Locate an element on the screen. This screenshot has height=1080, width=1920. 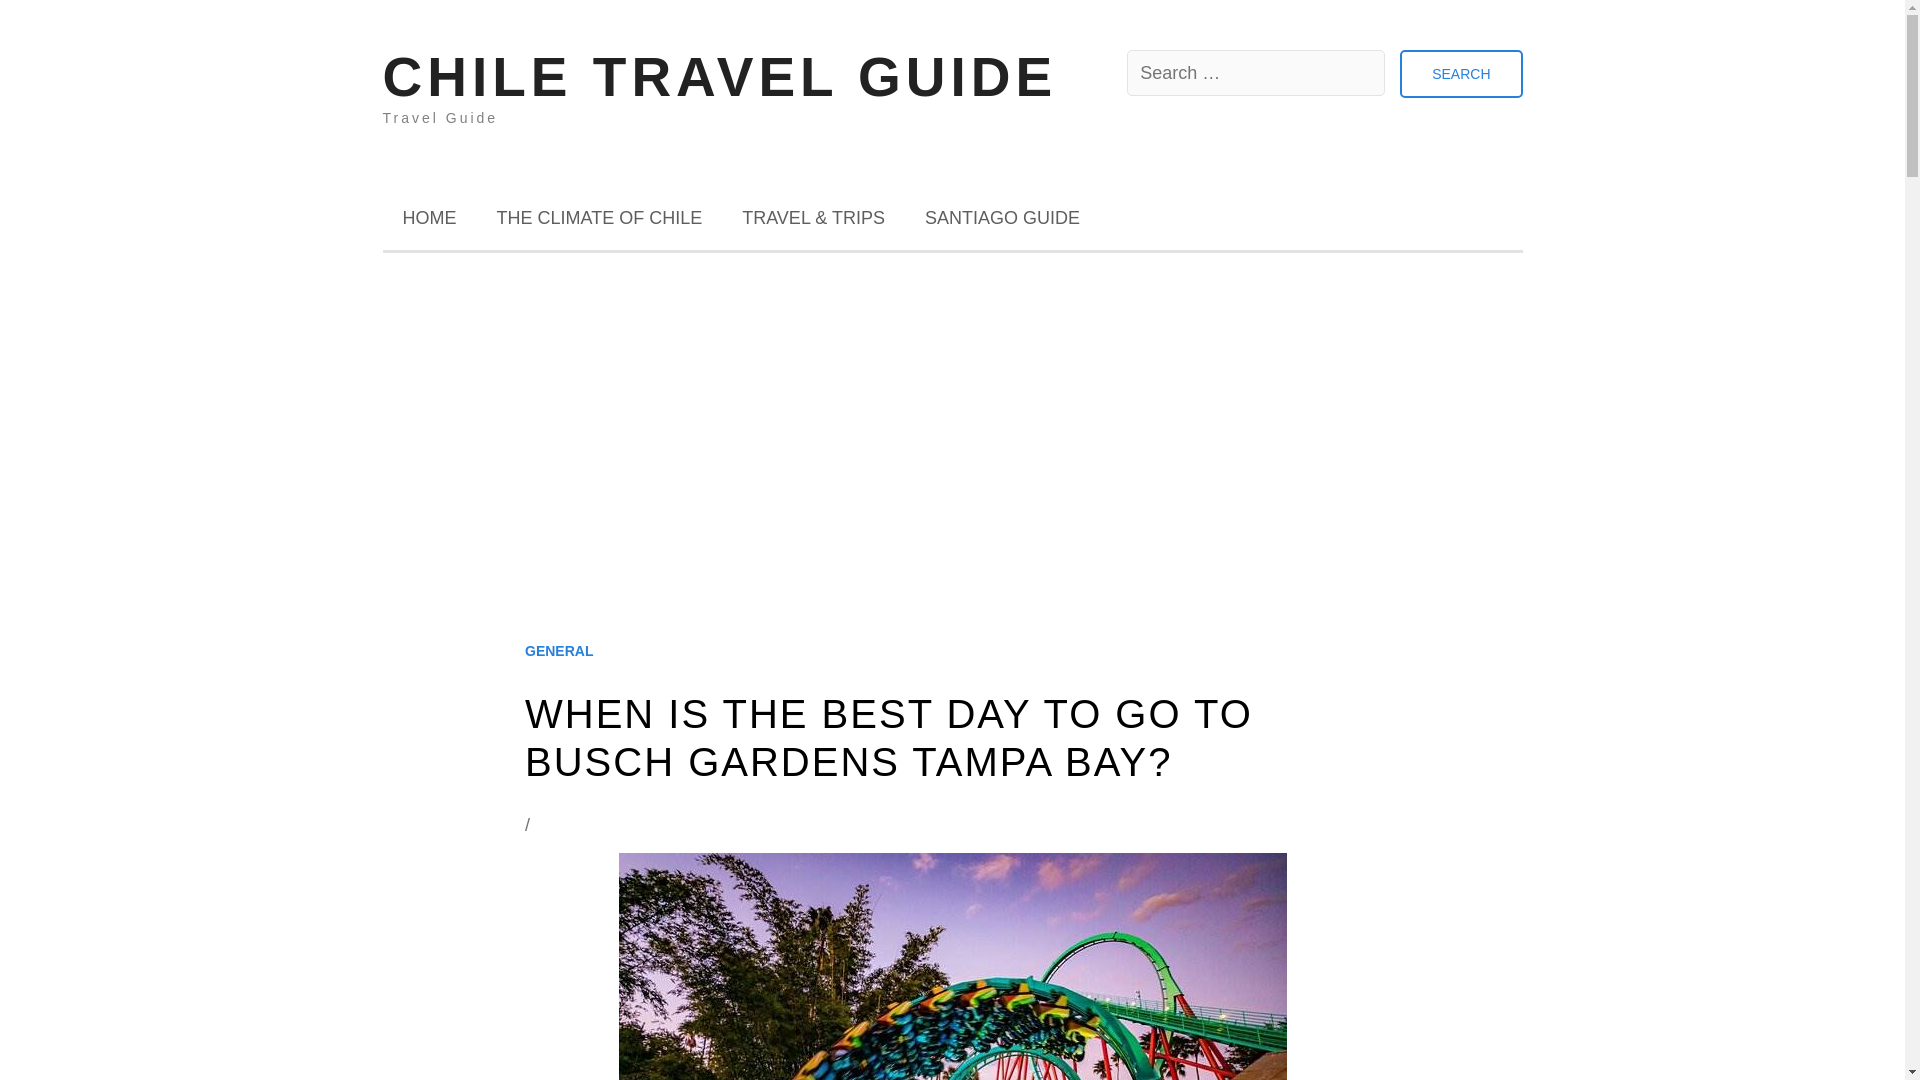
CHILE TRAVEL GUIDE is located at coordinates (720, 77).